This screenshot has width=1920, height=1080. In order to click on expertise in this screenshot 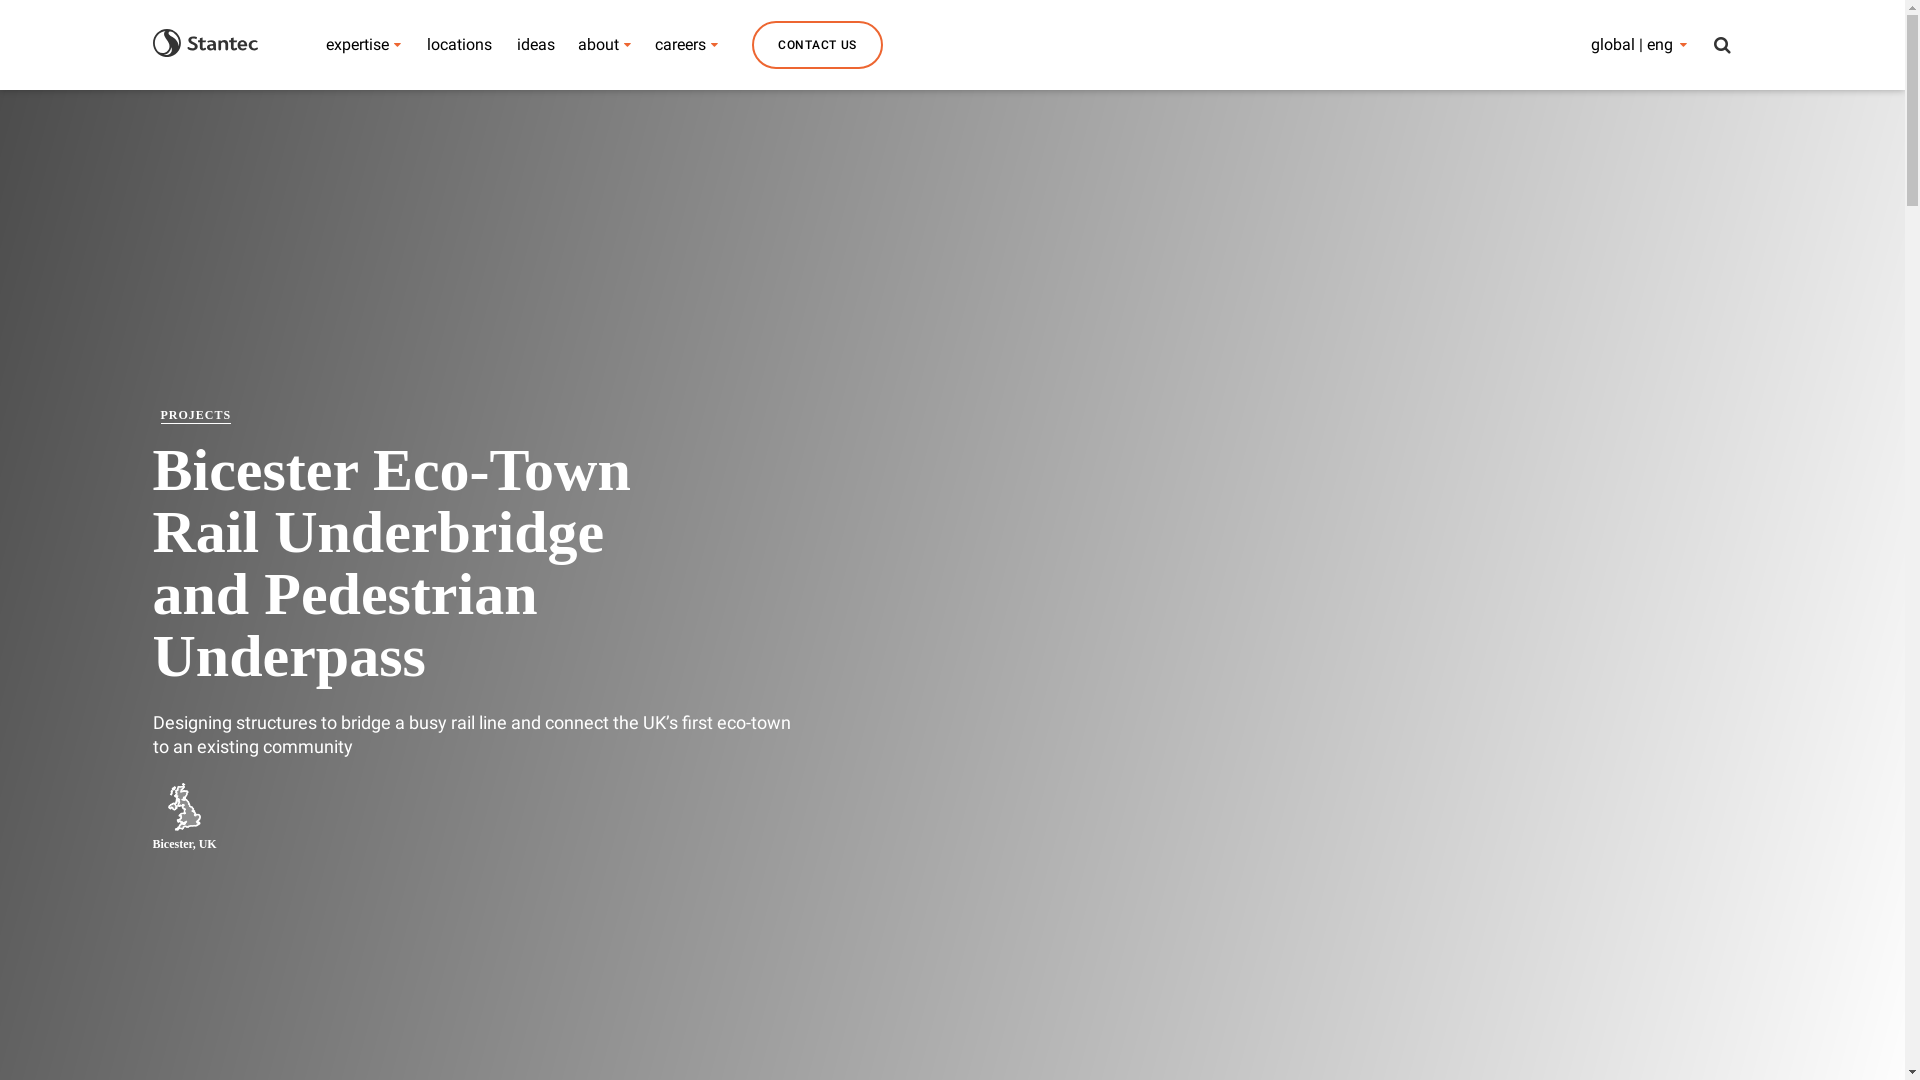, I will do `click(357, 44)`.